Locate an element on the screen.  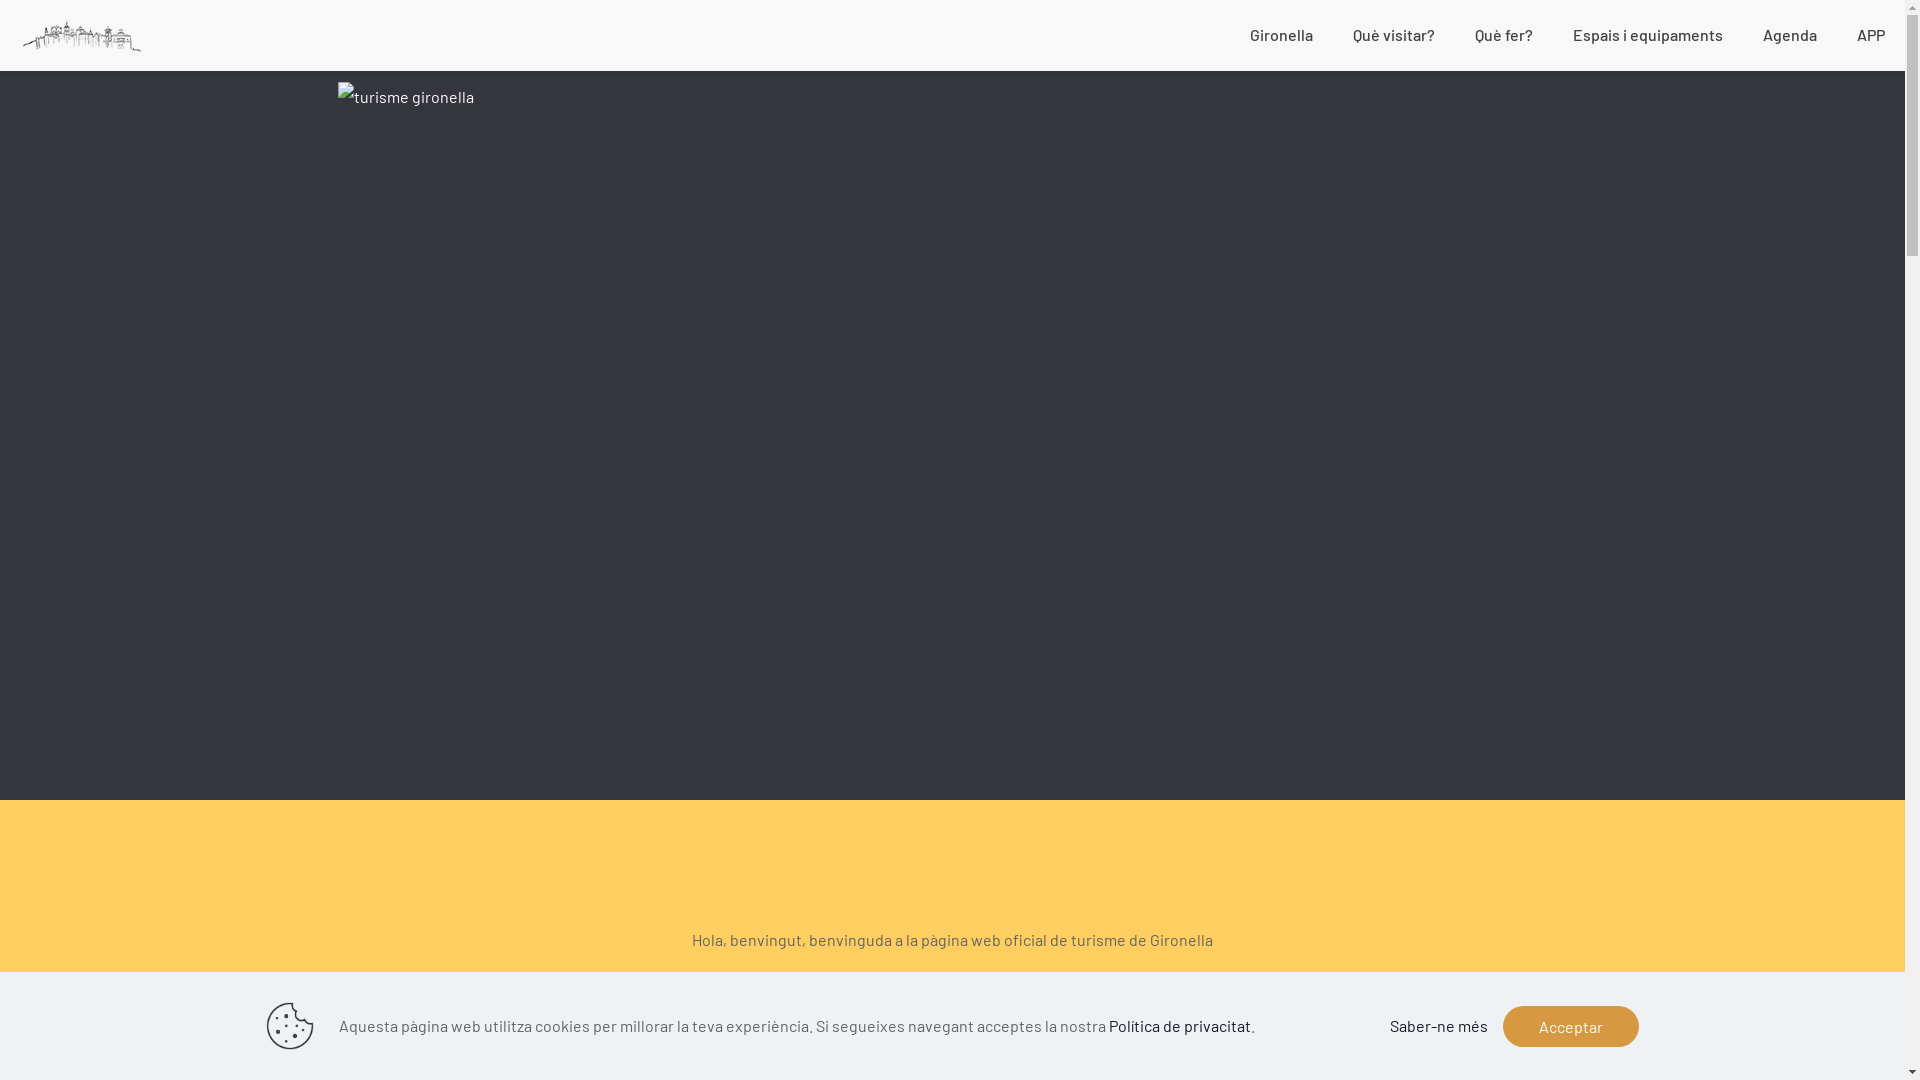
APP is located at coordinates (1871, 35).